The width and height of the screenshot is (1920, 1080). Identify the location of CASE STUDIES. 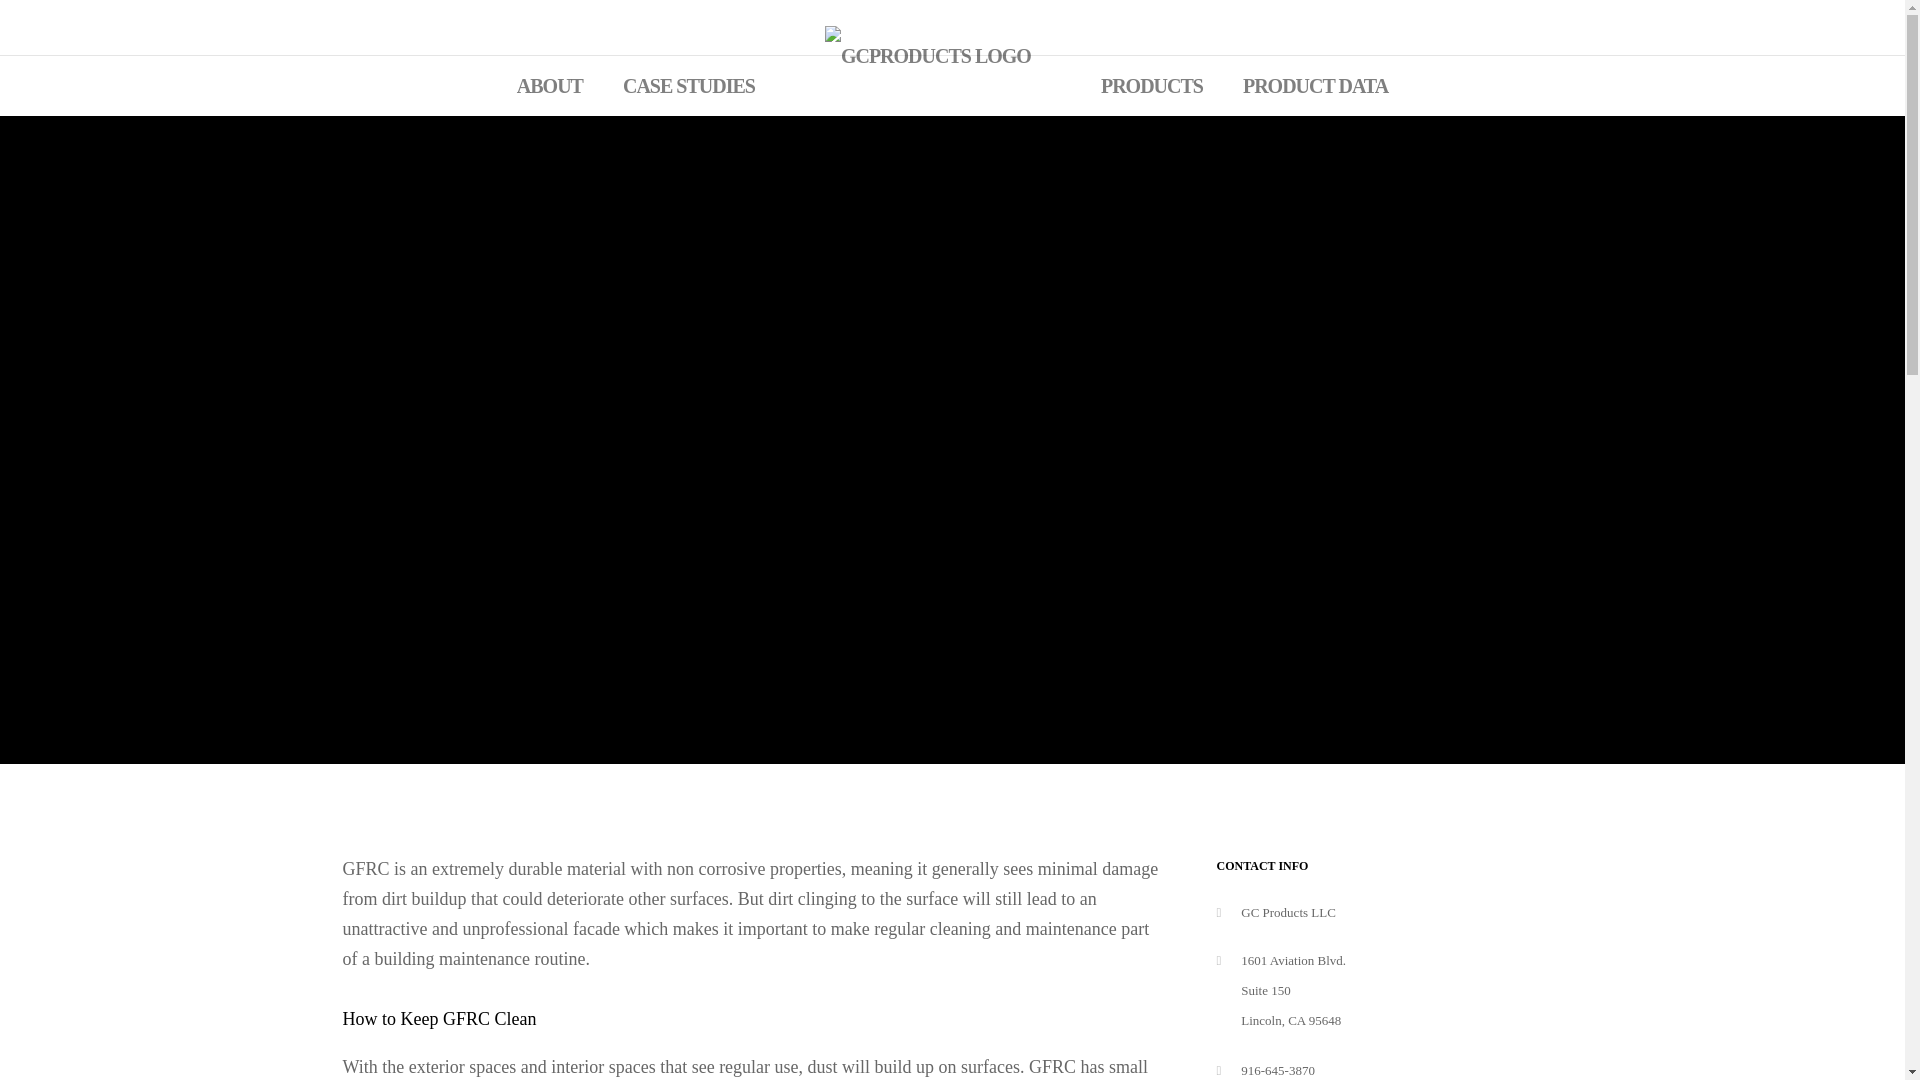
(688, 86).